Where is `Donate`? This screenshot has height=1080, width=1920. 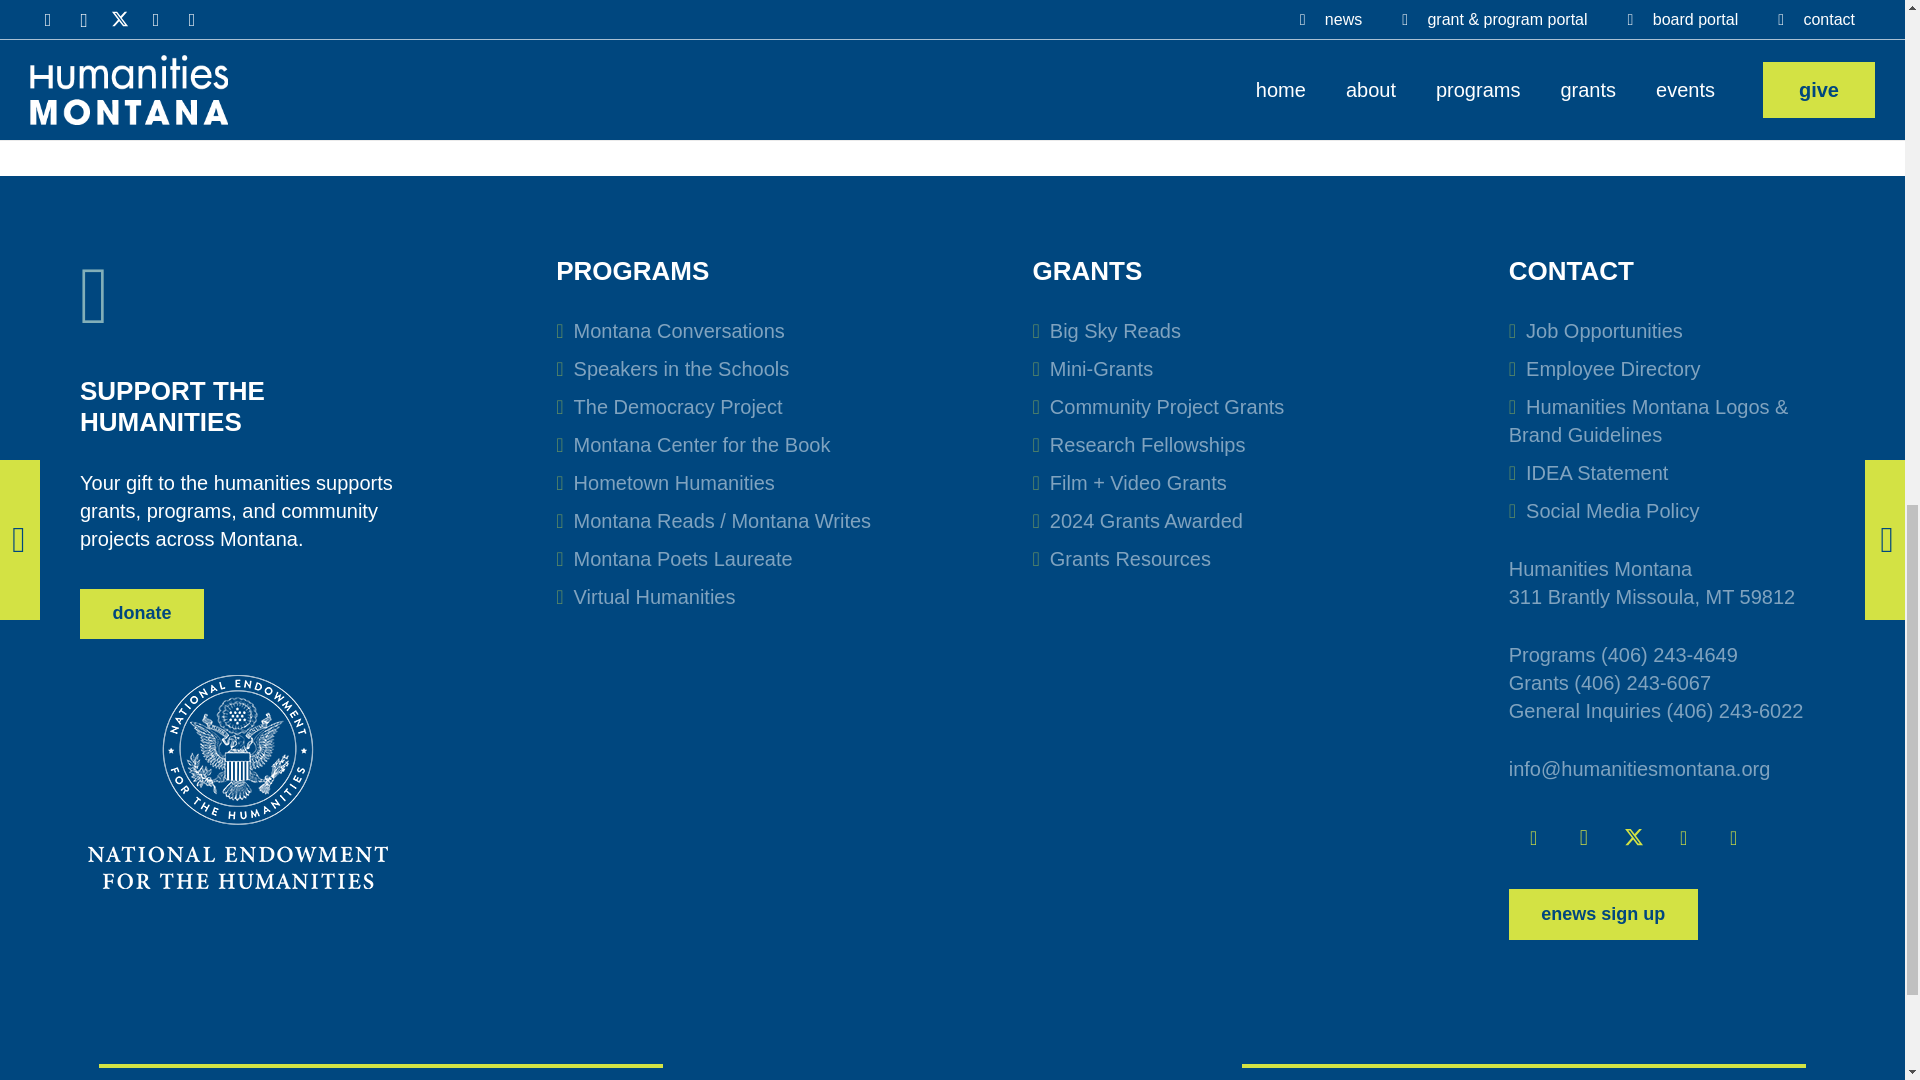 Donate is located at coordinates (142, 614).